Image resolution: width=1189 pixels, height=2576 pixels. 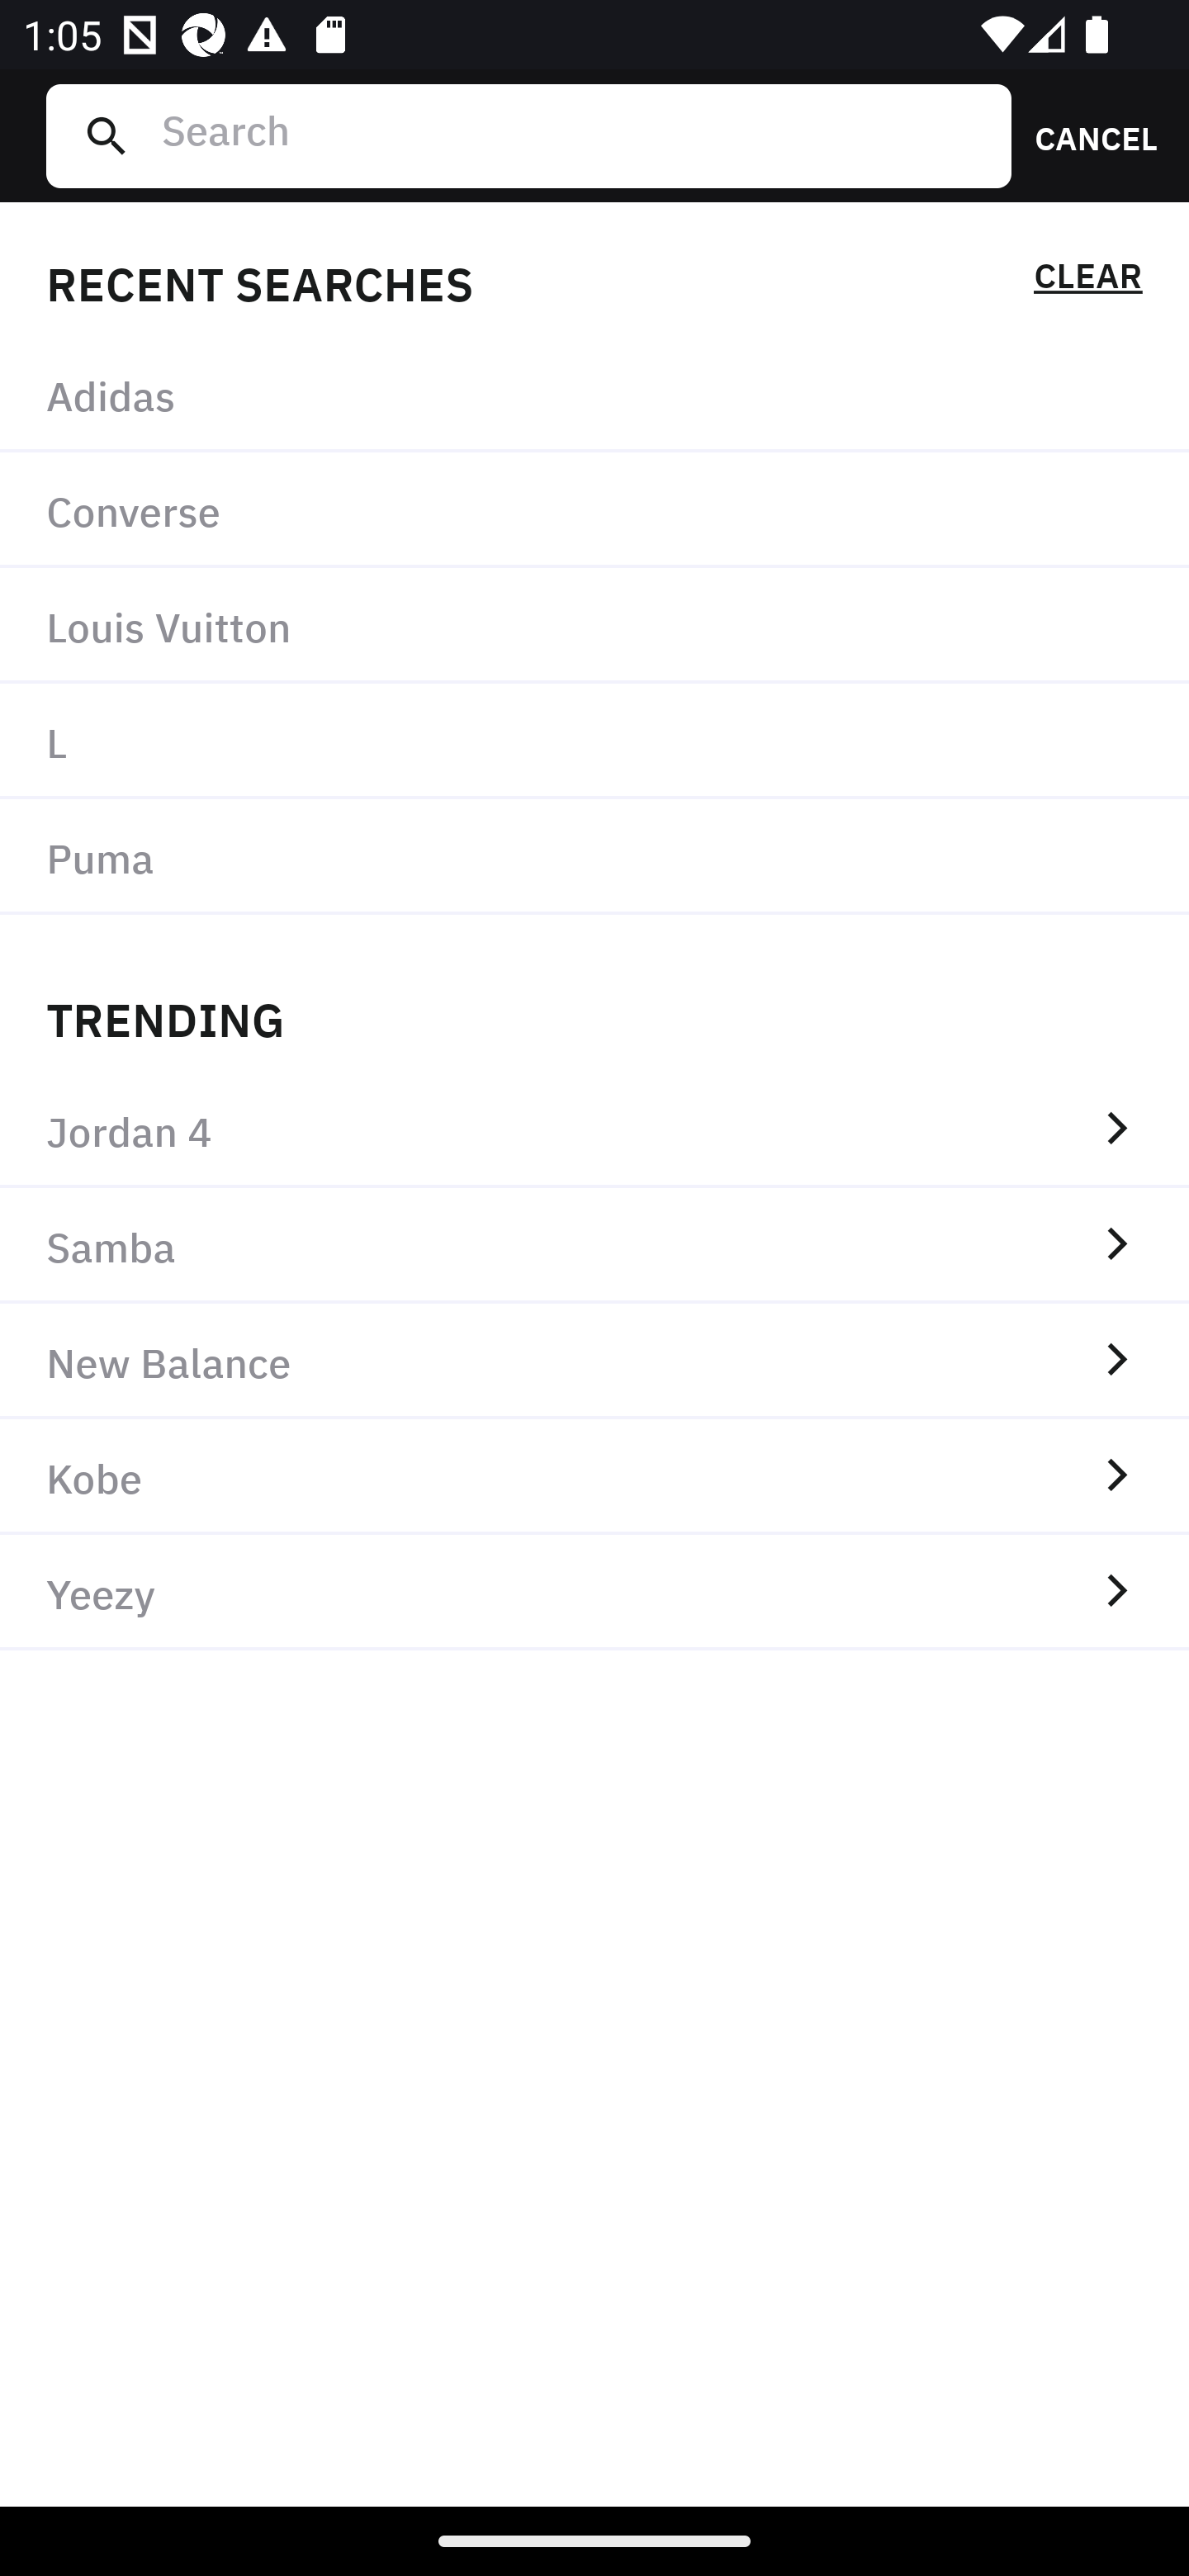 I want to click on Yeezy , so click(x=594, y=1593).